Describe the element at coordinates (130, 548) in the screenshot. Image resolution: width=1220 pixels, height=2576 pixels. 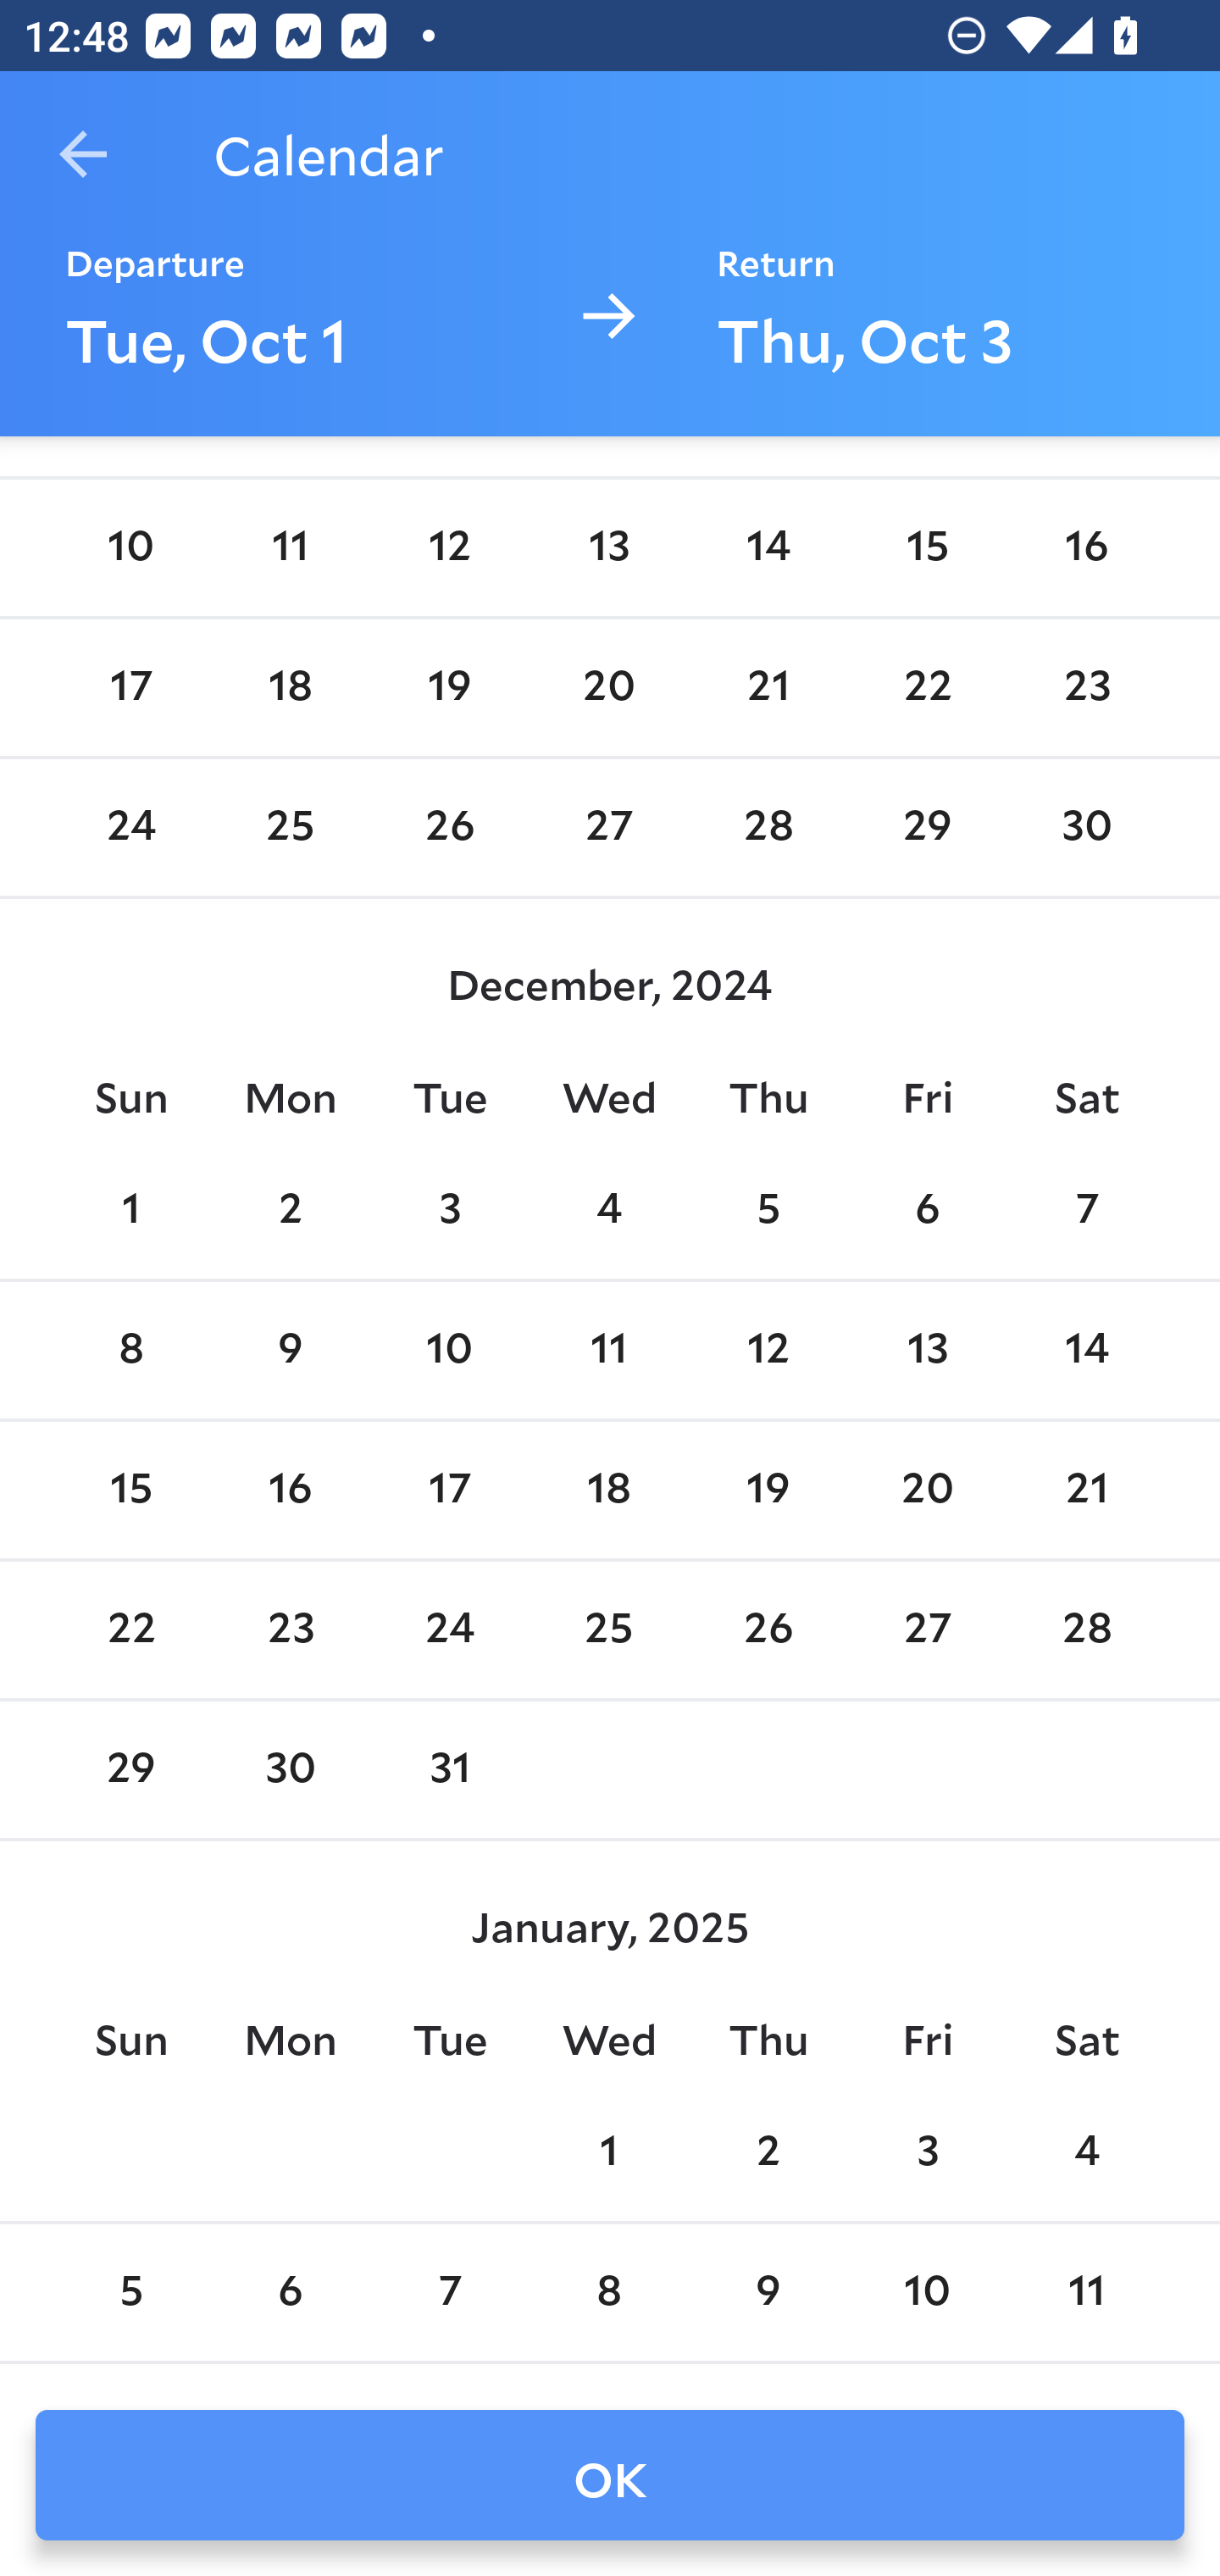
I see `10` at that location.